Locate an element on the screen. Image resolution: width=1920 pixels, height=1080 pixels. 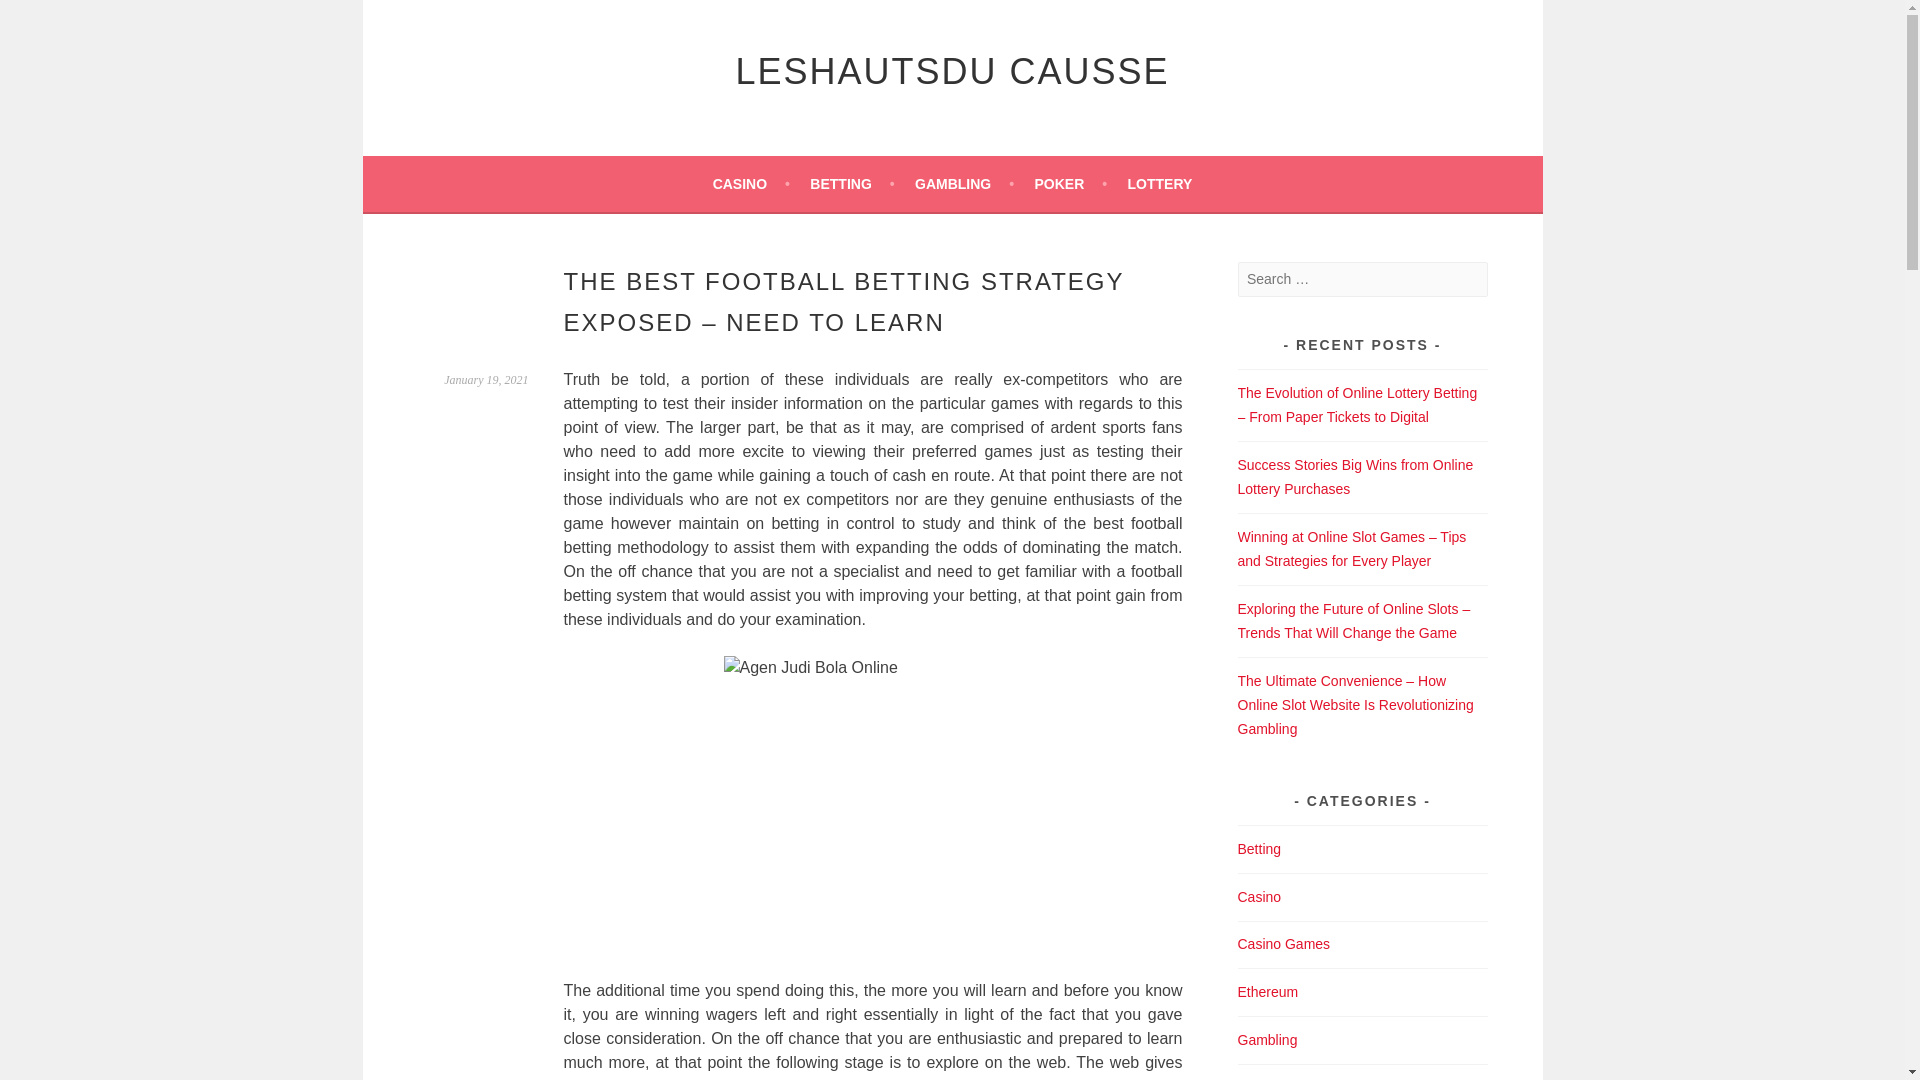
Leshautsdu Causse is located at coordinates (952, 70).